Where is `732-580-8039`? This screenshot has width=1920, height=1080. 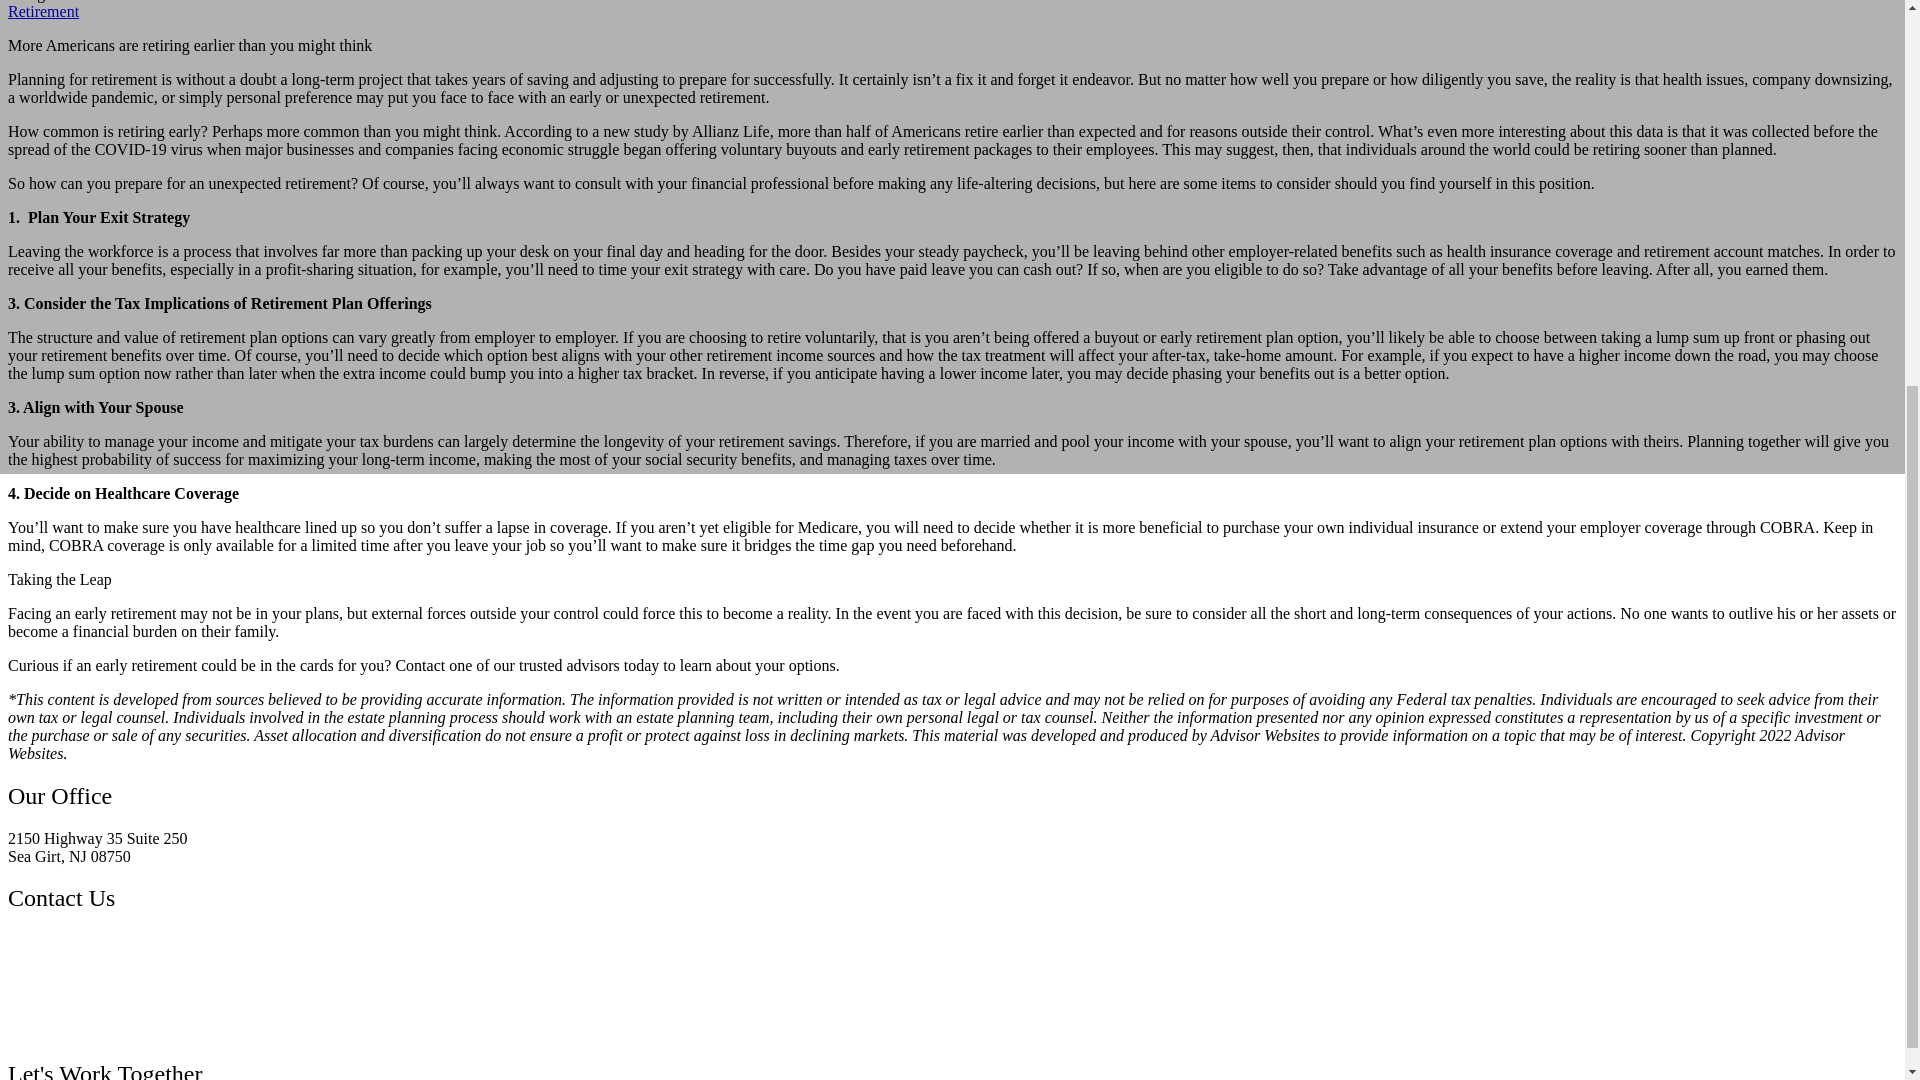 732-580-8039 is located at coordinates (53, 940).